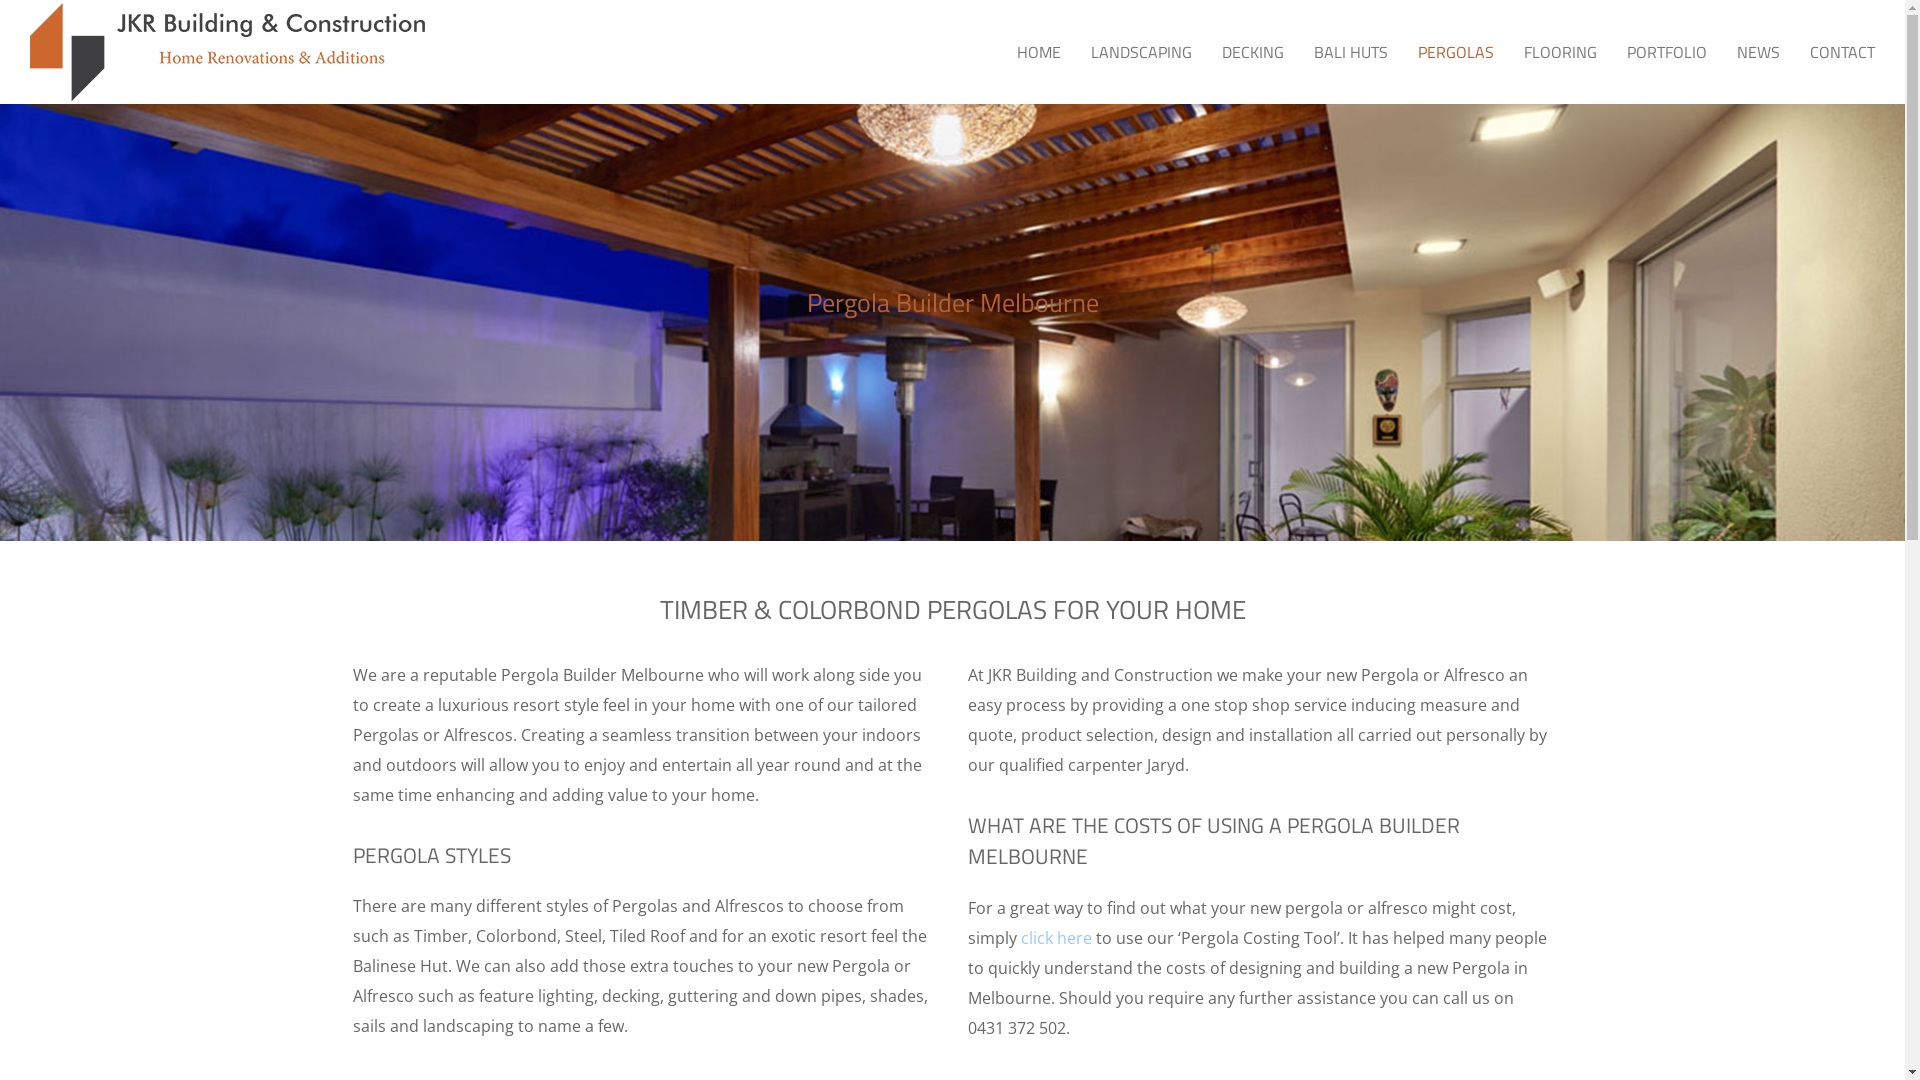 The image size is (1920, 1080). What do you see at coordinates (1667, 52) in the screenshot?
I see `PORTFOLIO` at bounding box center [1667, 52].